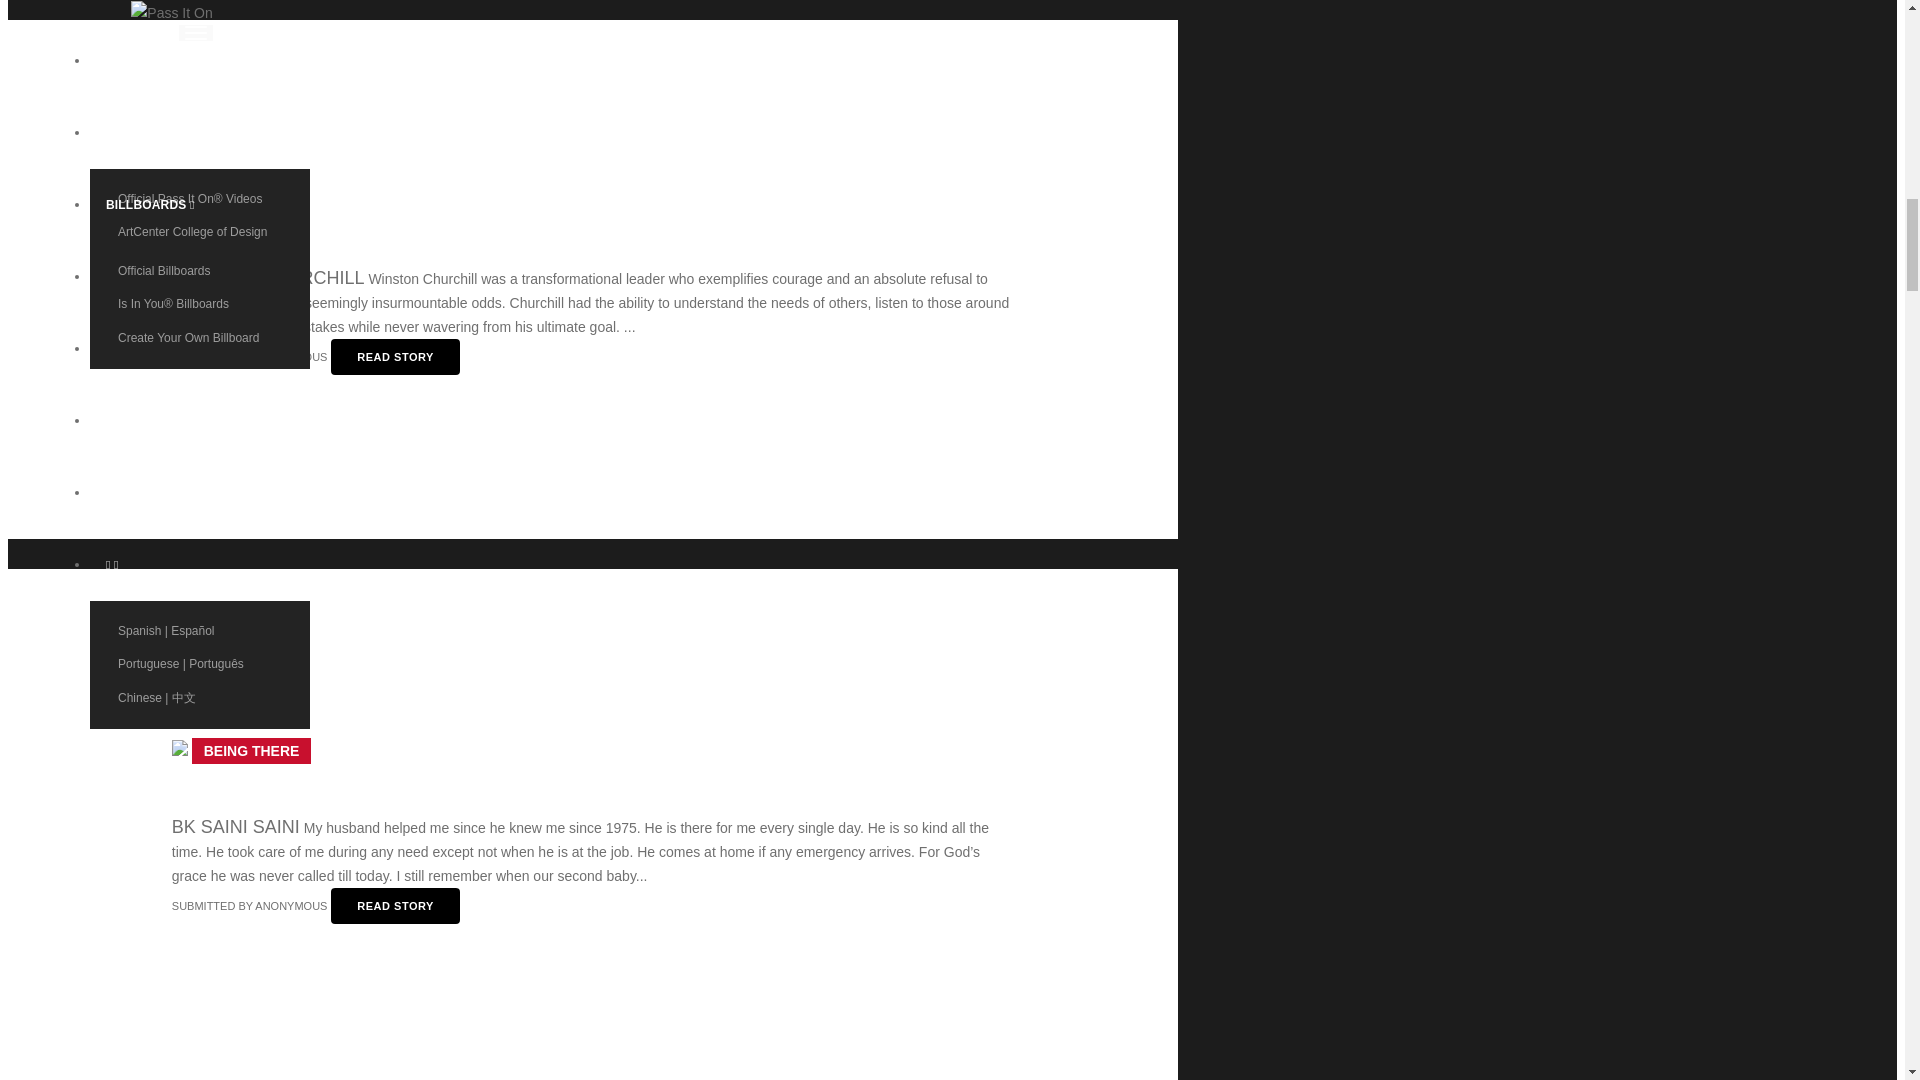 The image size is (1920, 1080). I want to click on READ STORY, so click(395, 356).